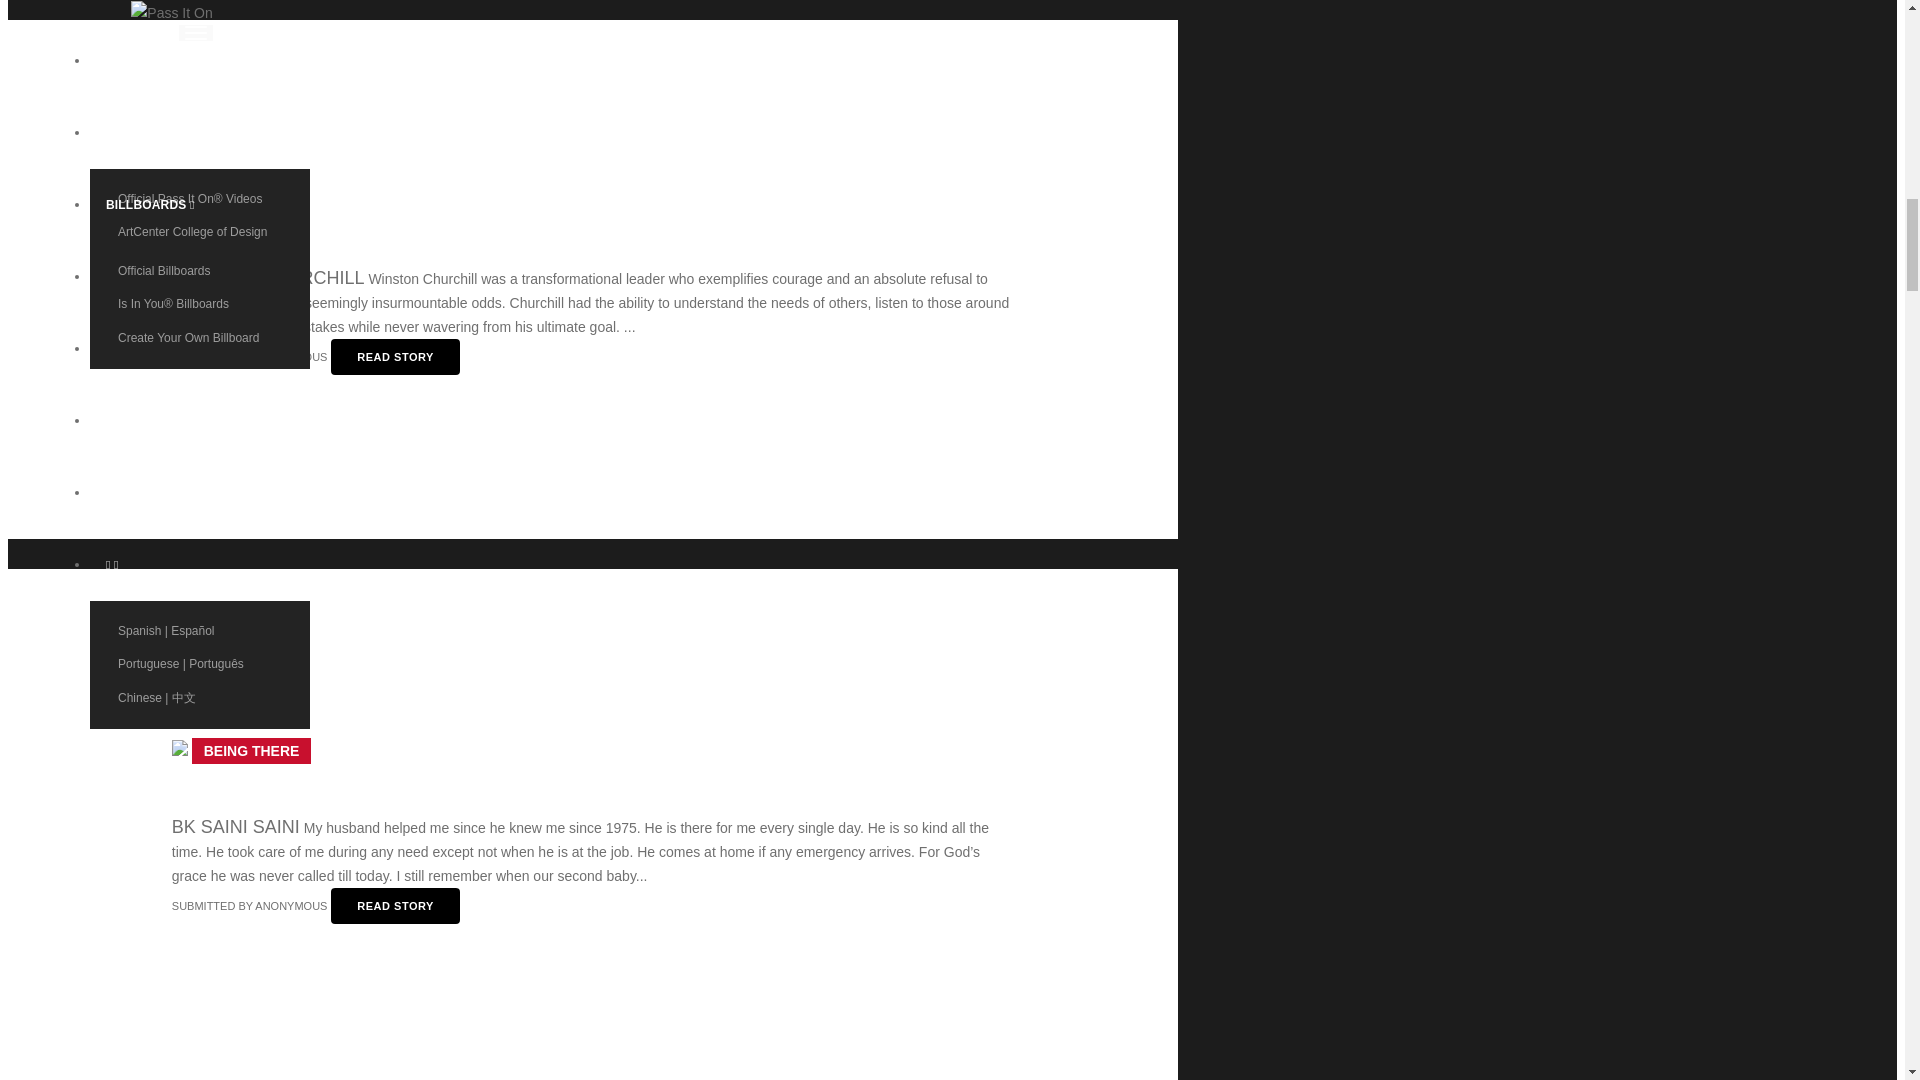 The image size is (1920, 1080). I want to click on READ STORY, so click(395, 356).